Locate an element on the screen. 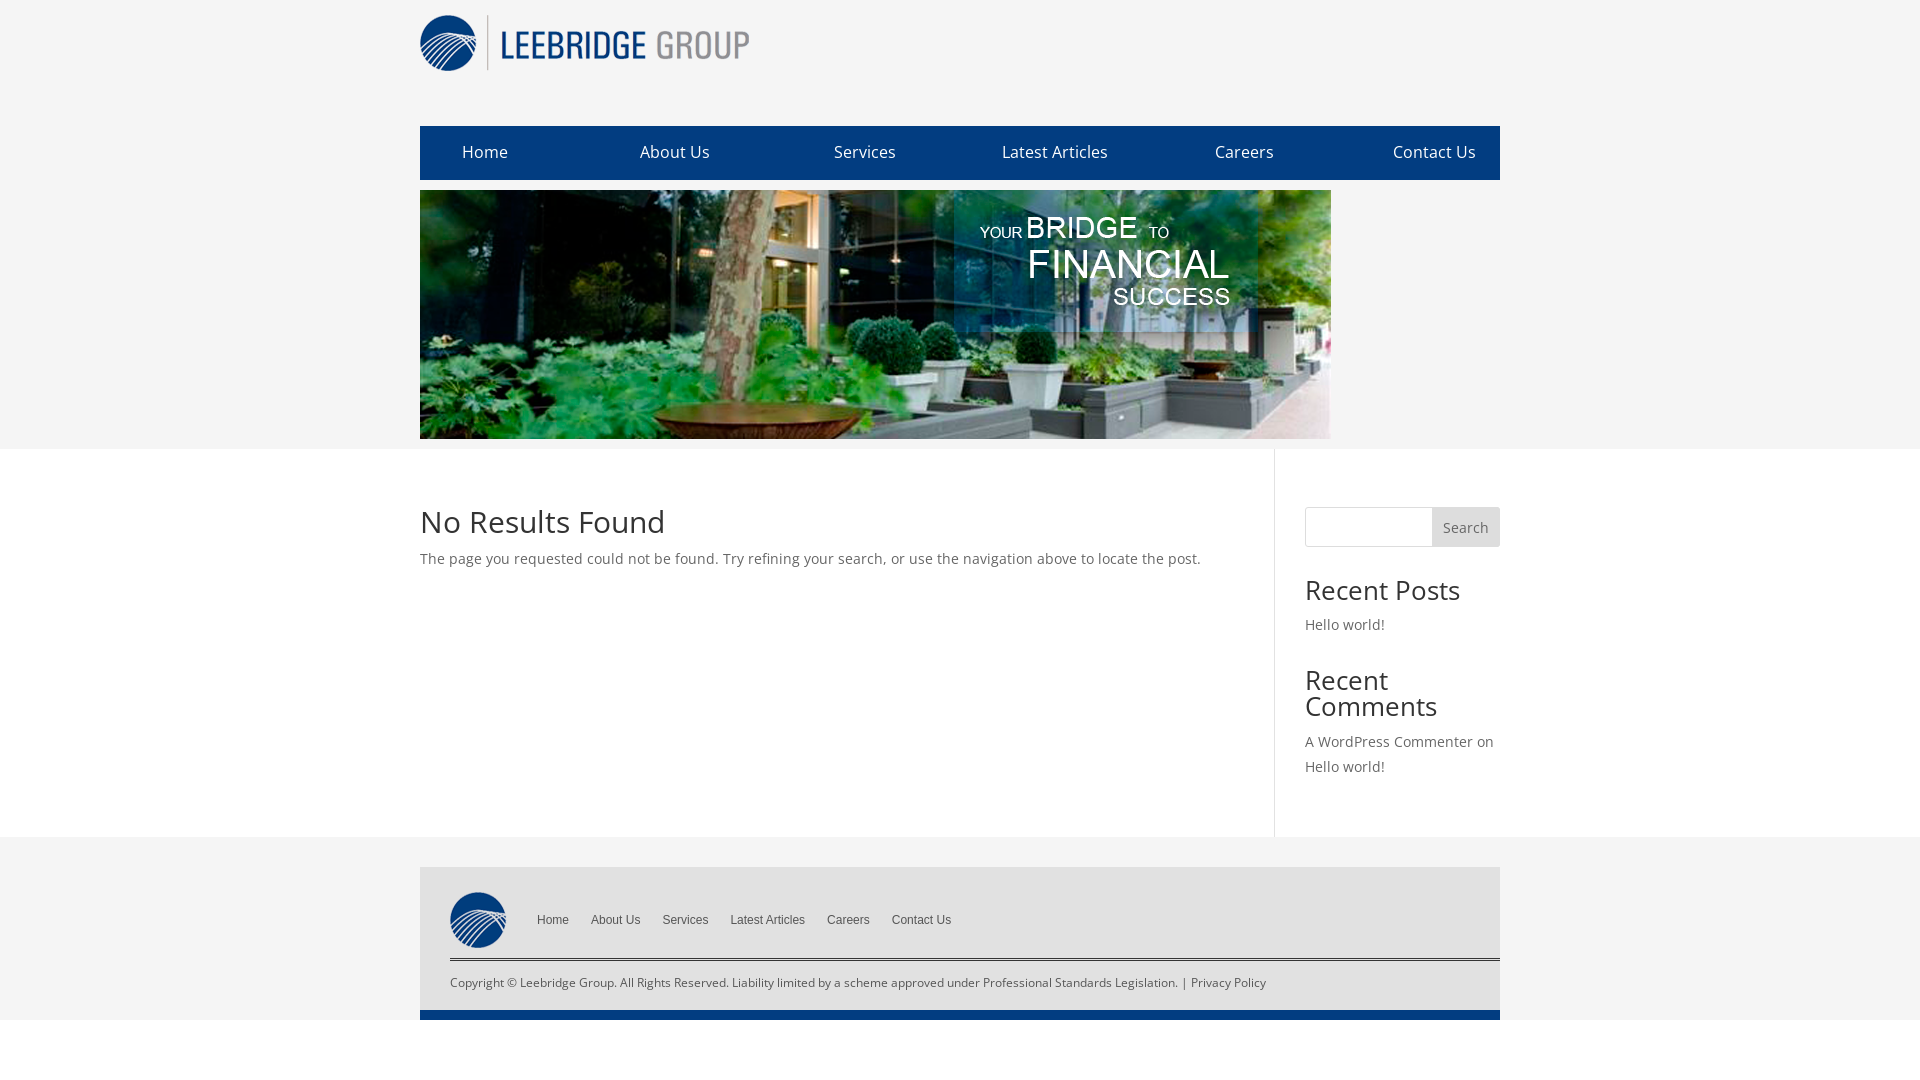 The height and width of the screenshot is (1080, 1920). About Us is located at coordinates (616, 920).